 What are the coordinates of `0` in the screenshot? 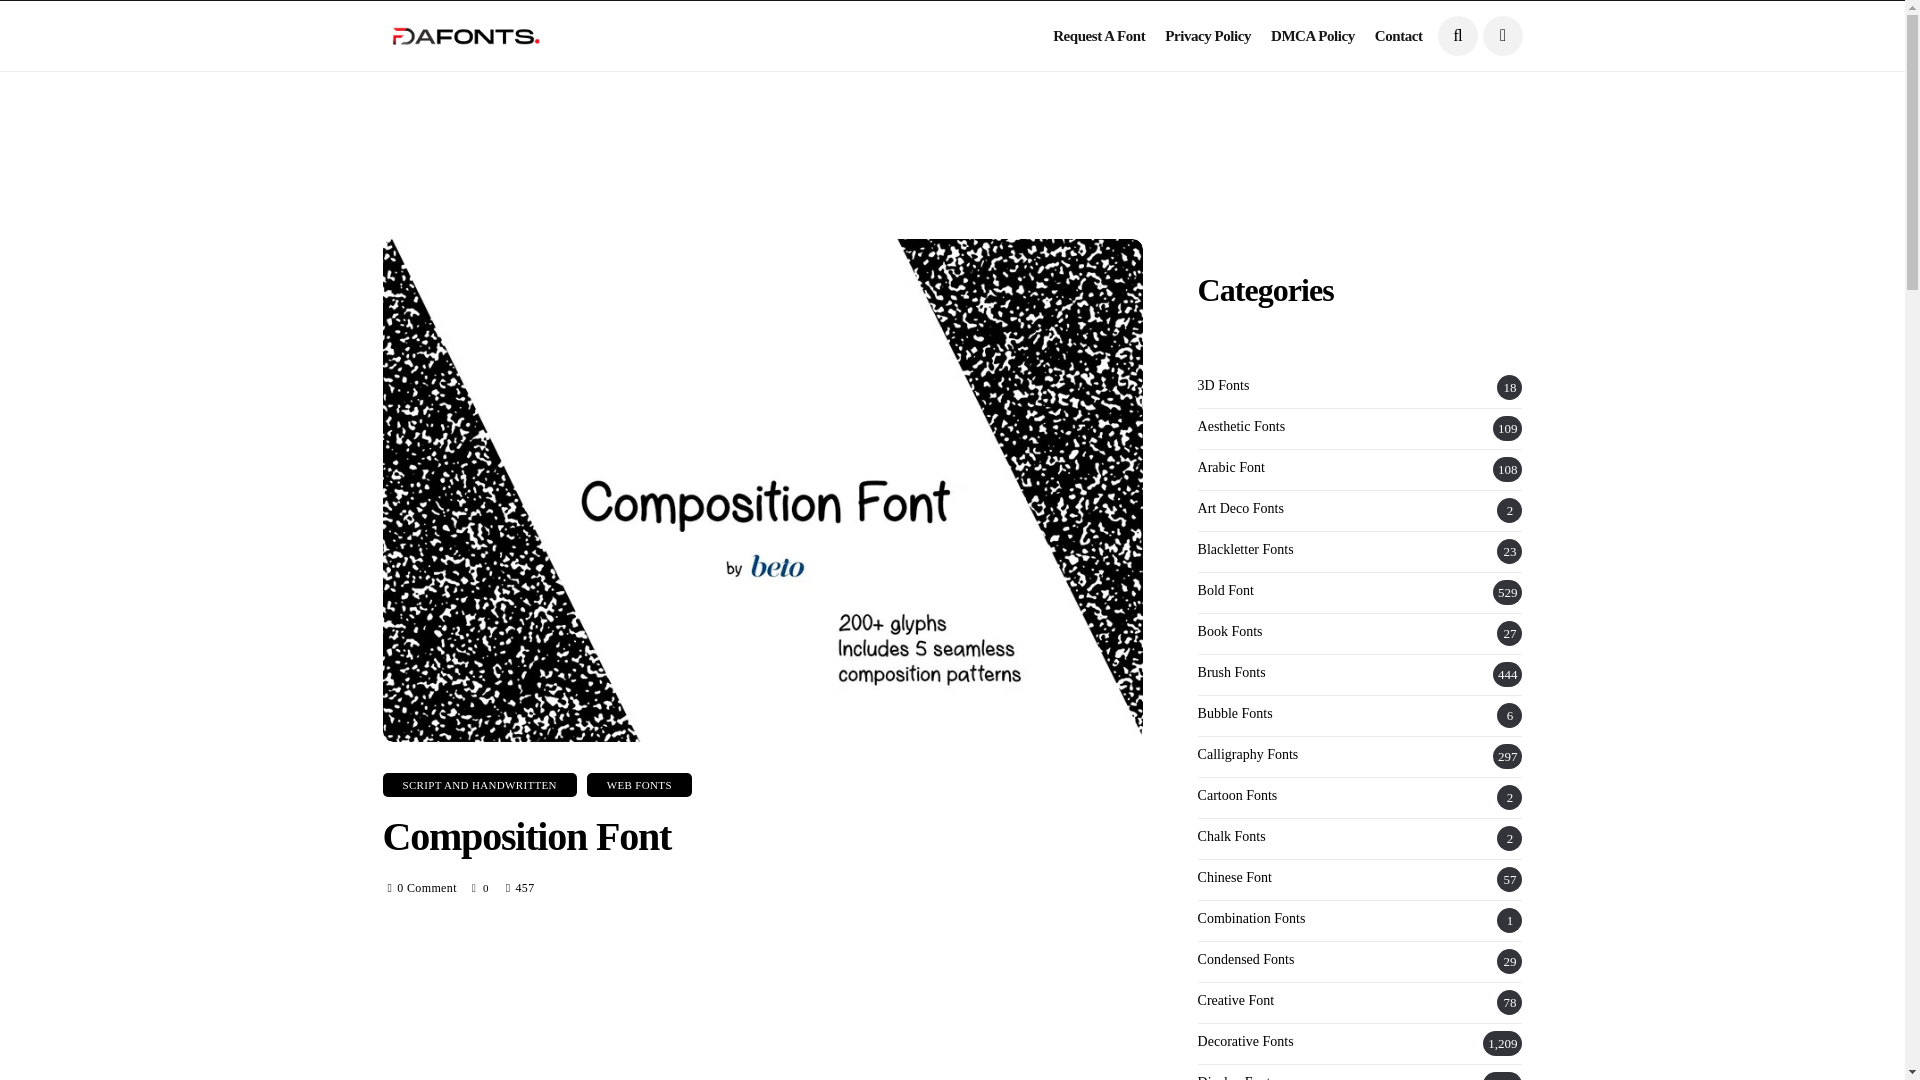 It's located at (482, 888).